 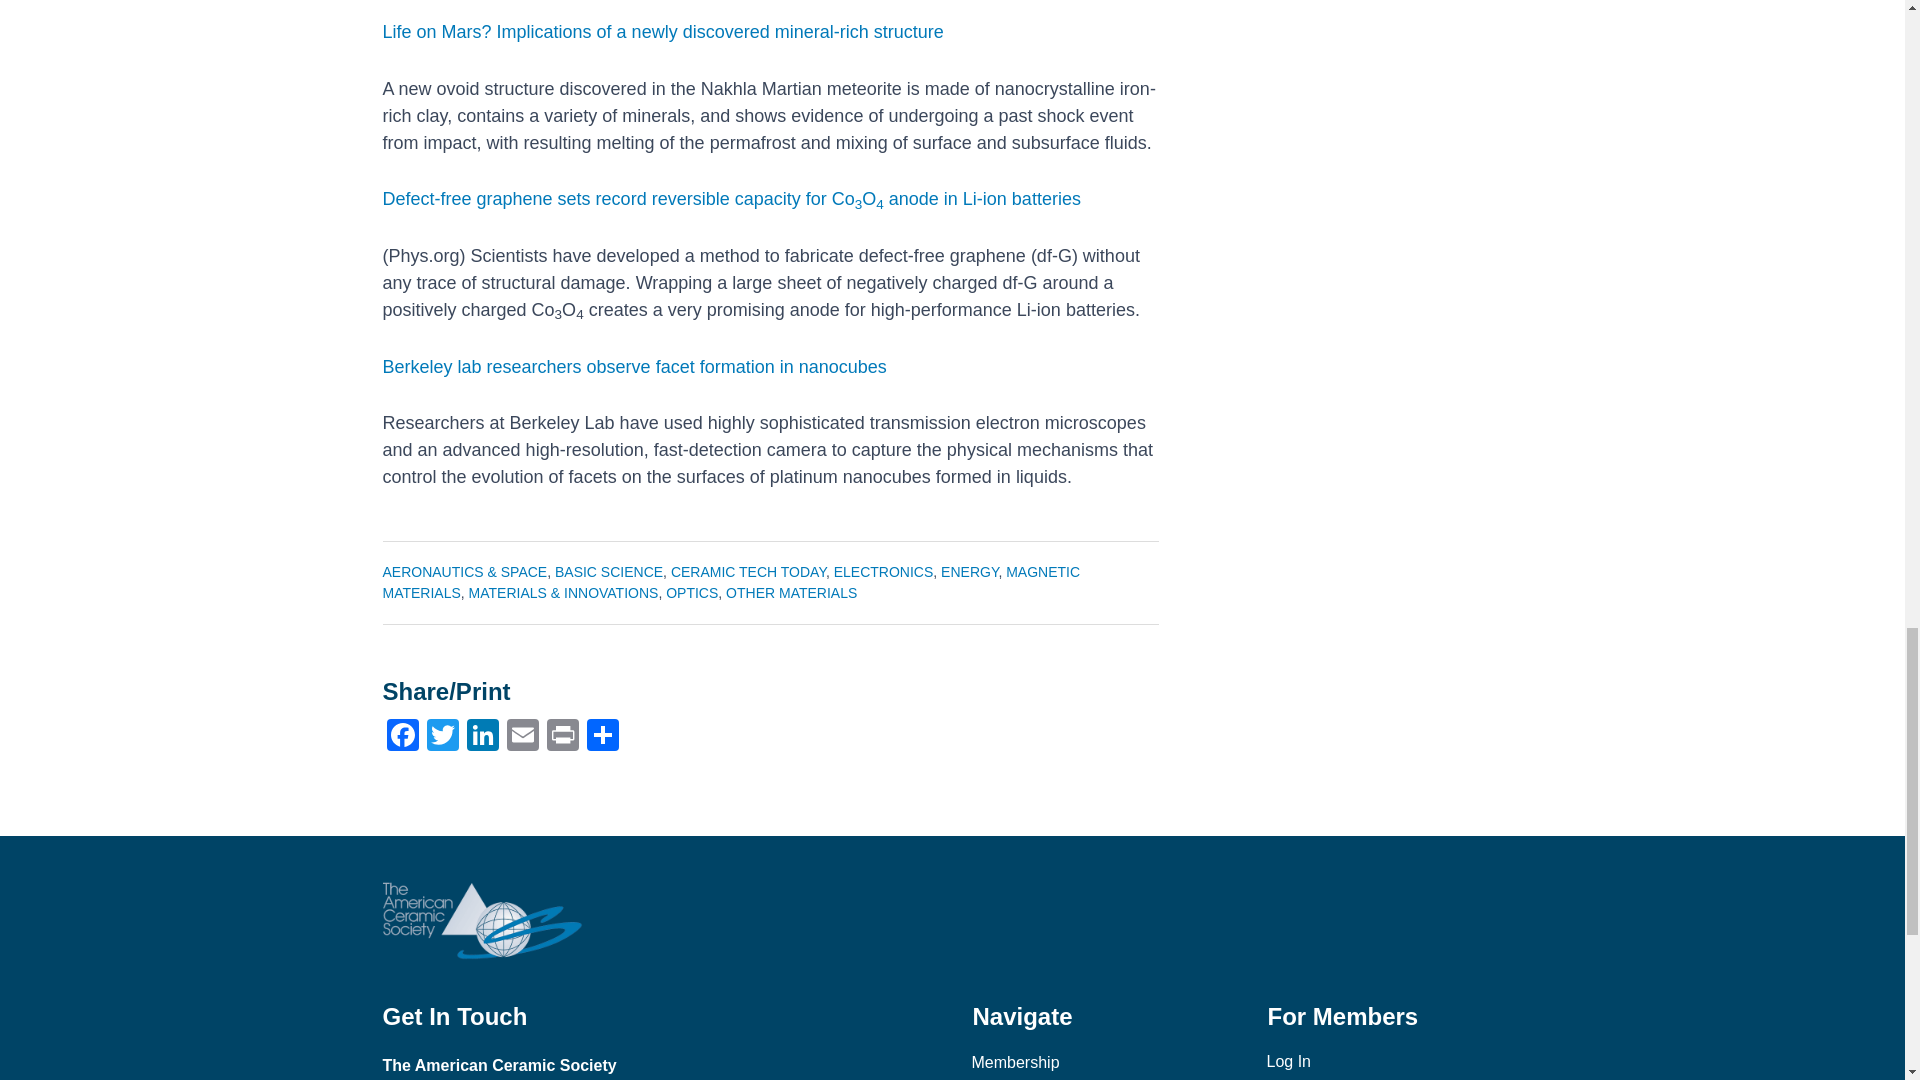 What do you see at coordinates (482, 738) in the screenshot?
I see `LinkedIn` at bounding box center [482, 738].